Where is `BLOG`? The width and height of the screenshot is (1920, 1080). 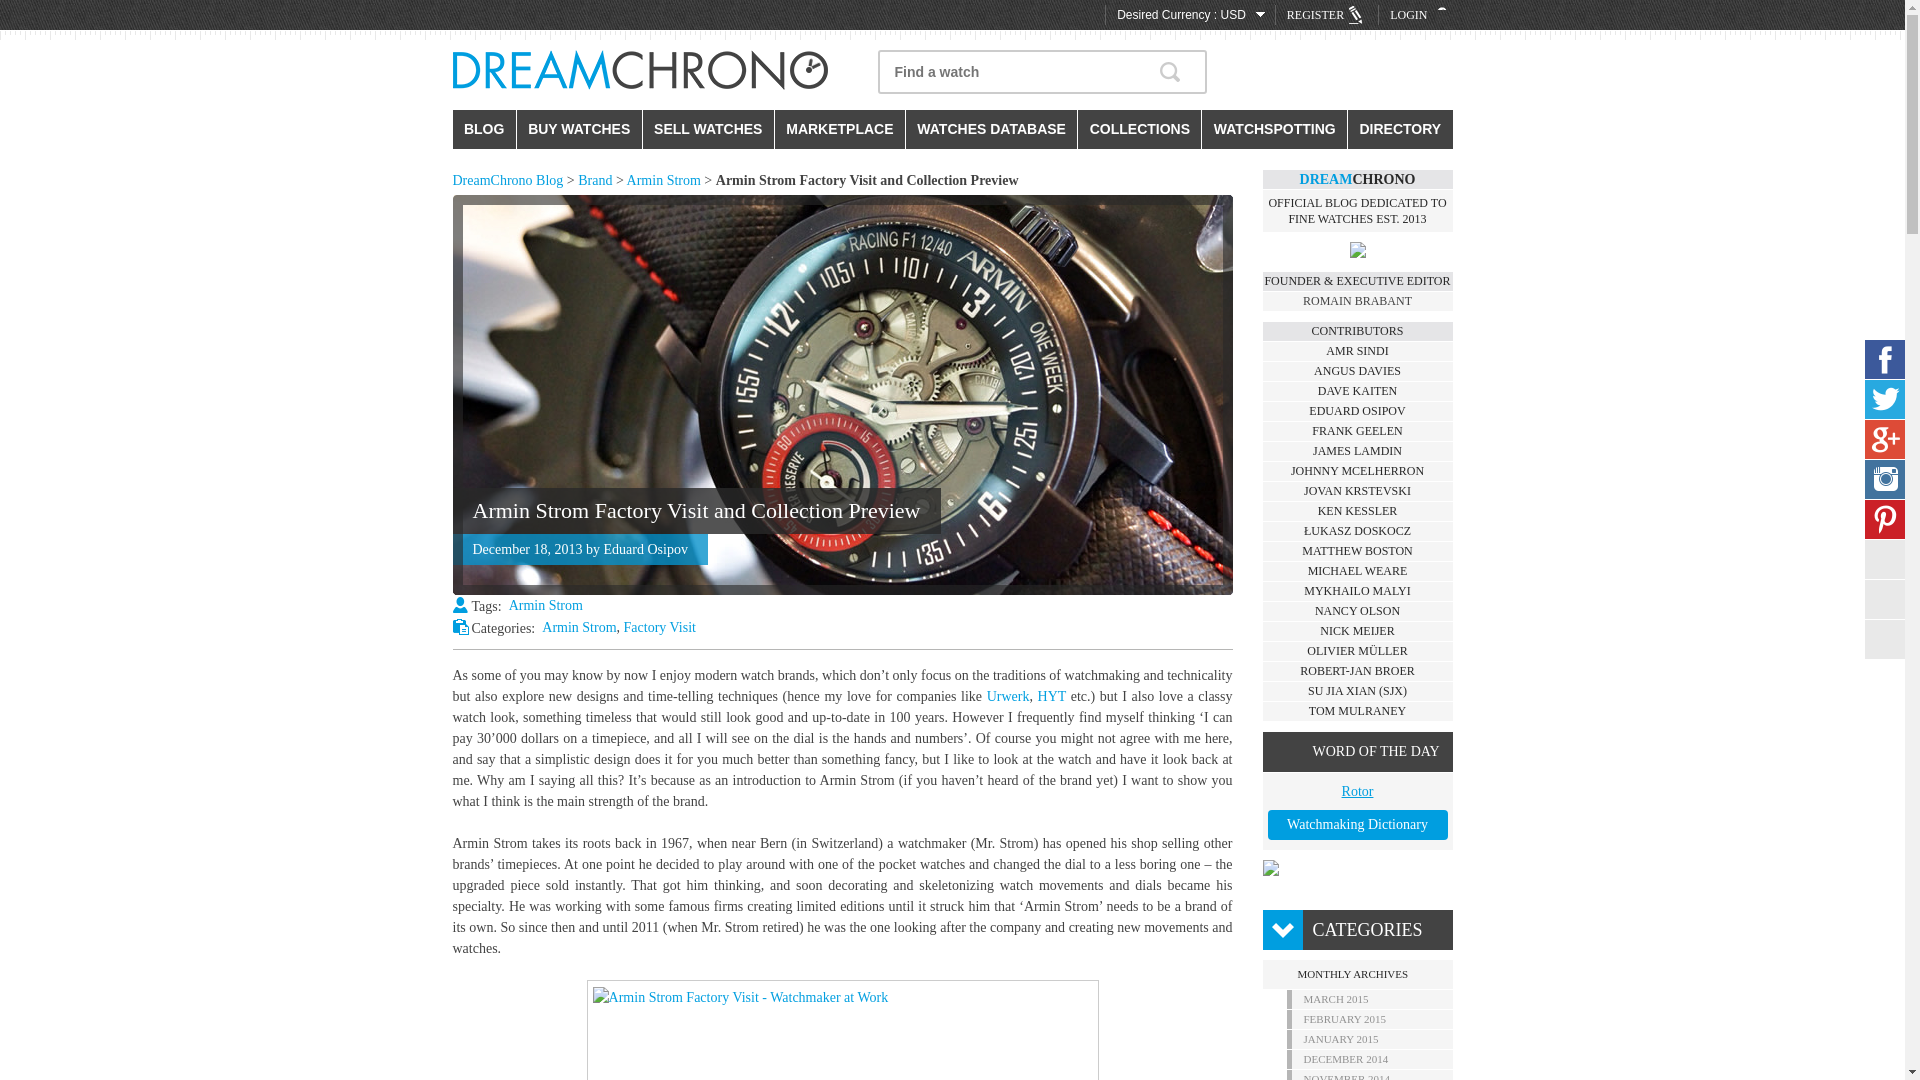
BLOG is located at coordinates (482, 130).